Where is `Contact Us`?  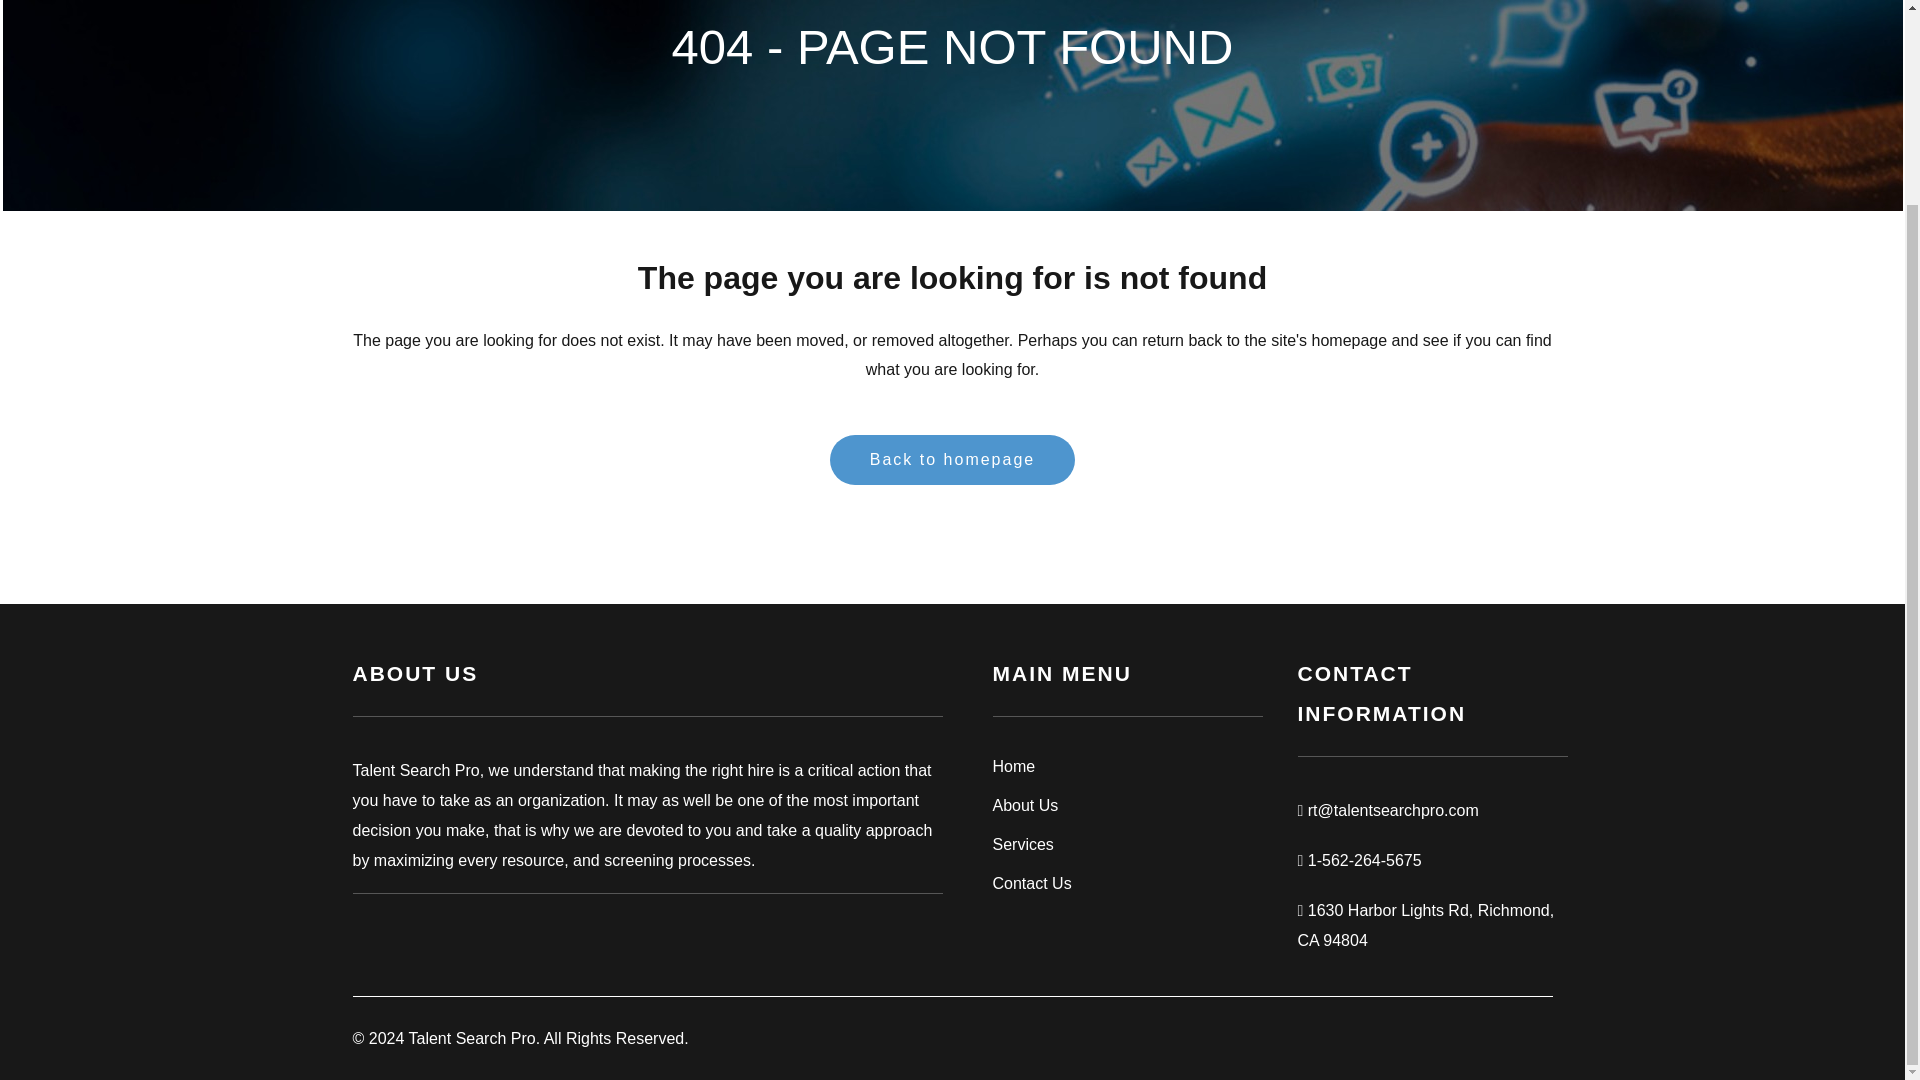 Contact Us is located at coordinates (1126, 884).